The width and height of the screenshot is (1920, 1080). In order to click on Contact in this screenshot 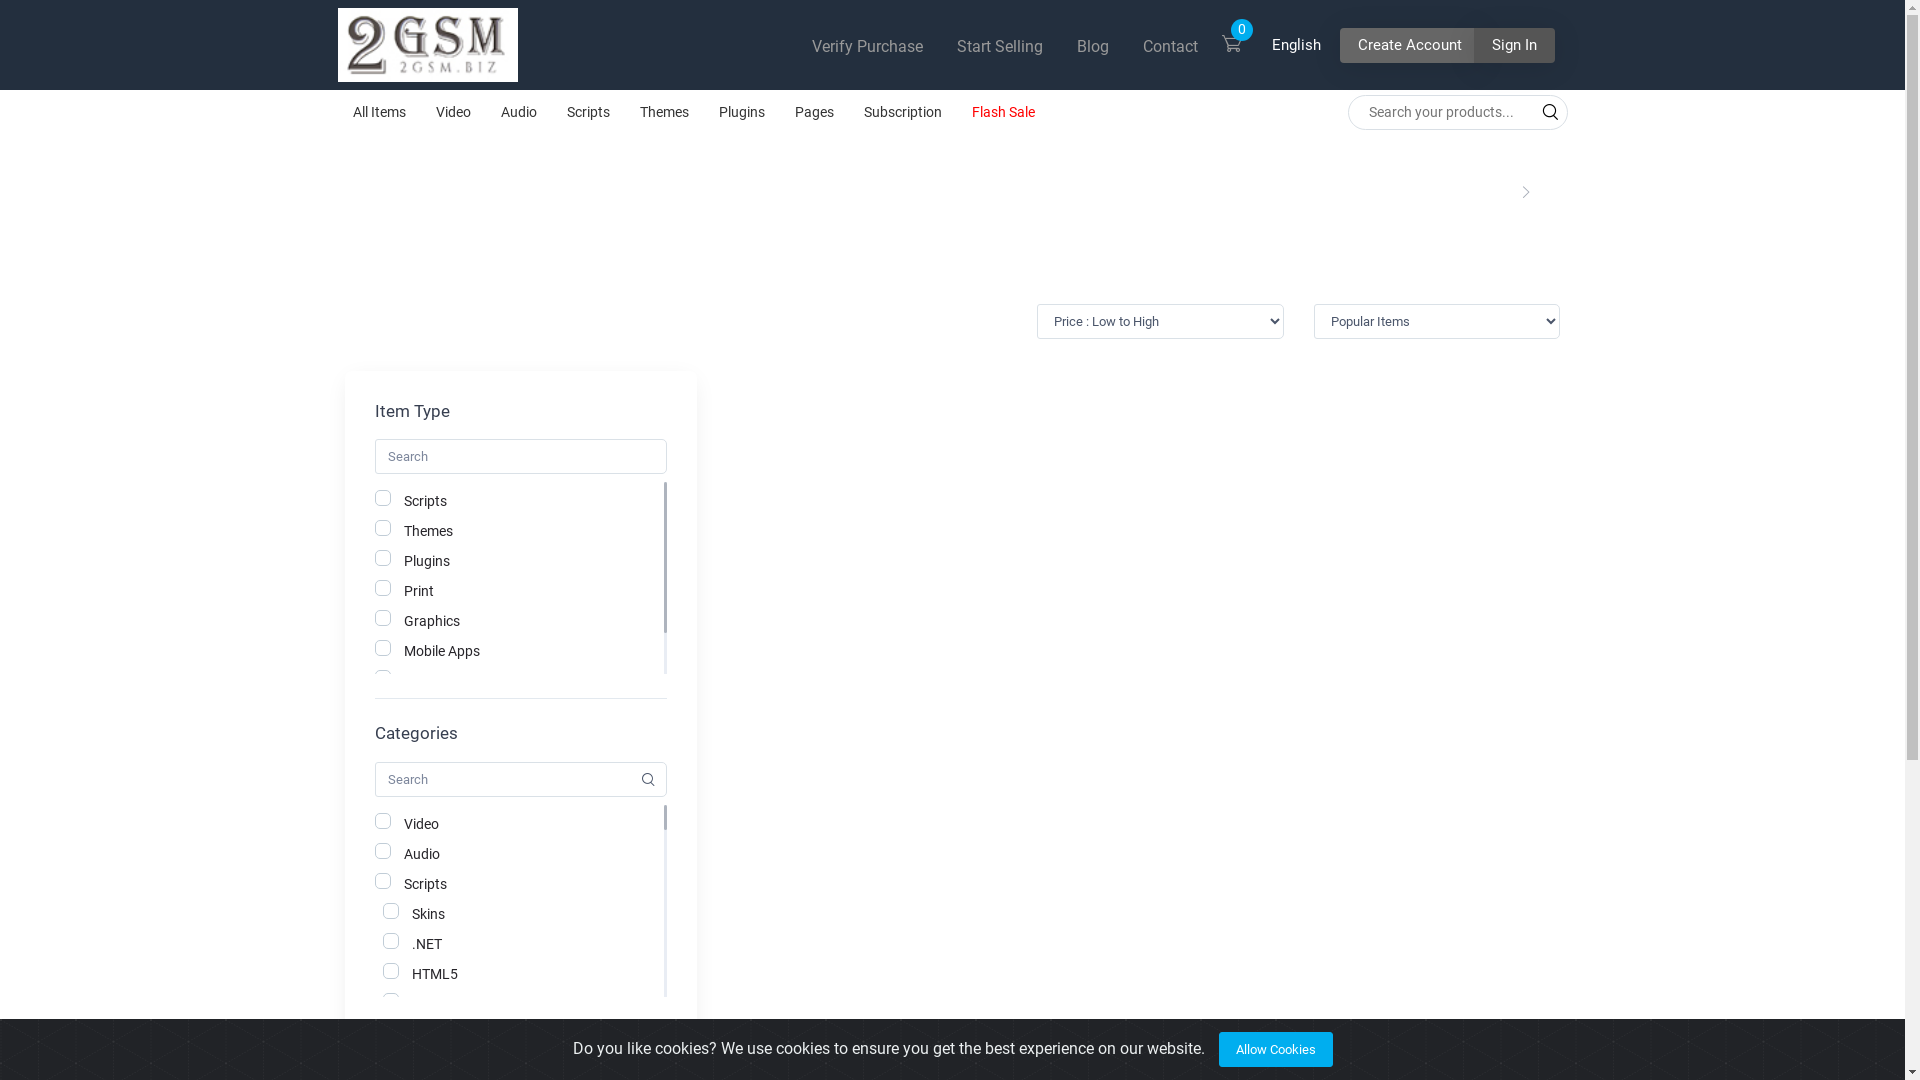, I will do `click(1170, 46)`.